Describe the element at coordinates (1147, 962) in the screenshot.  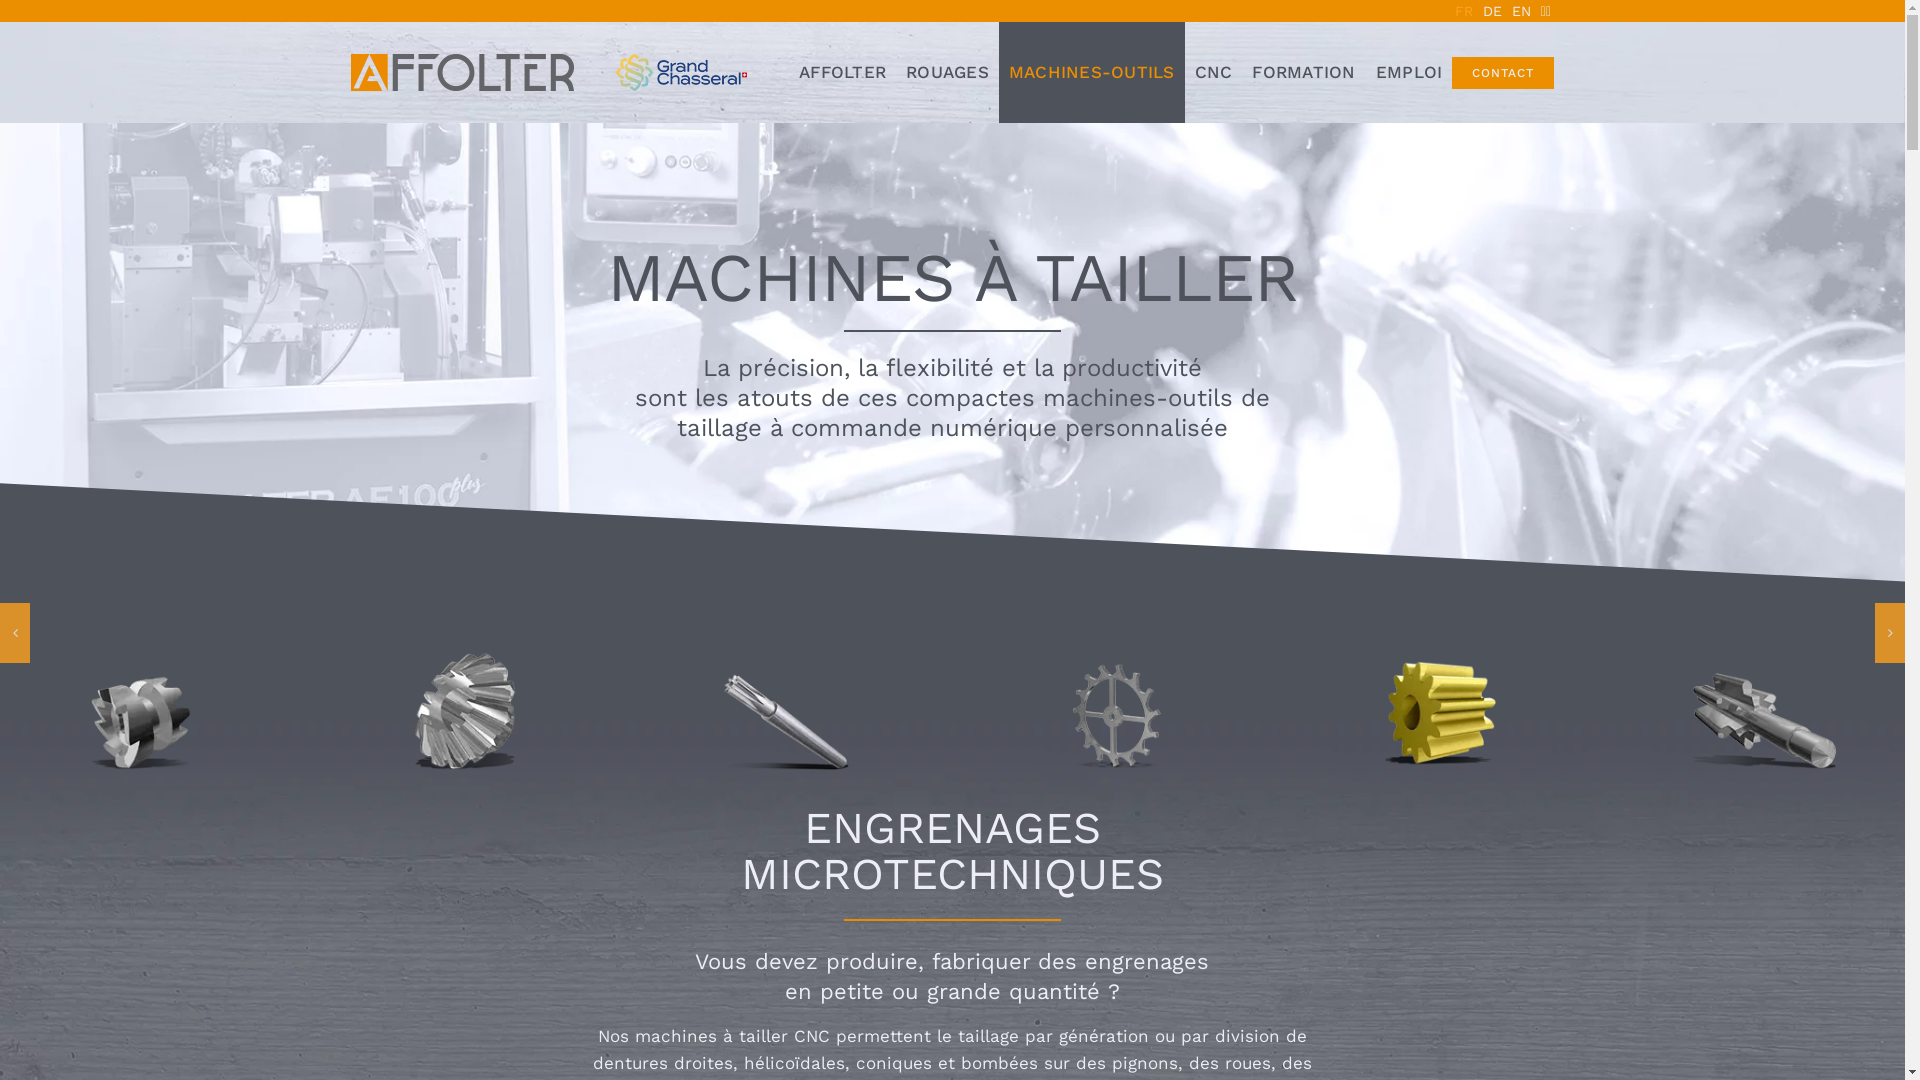
I see `engrenages` at that location.